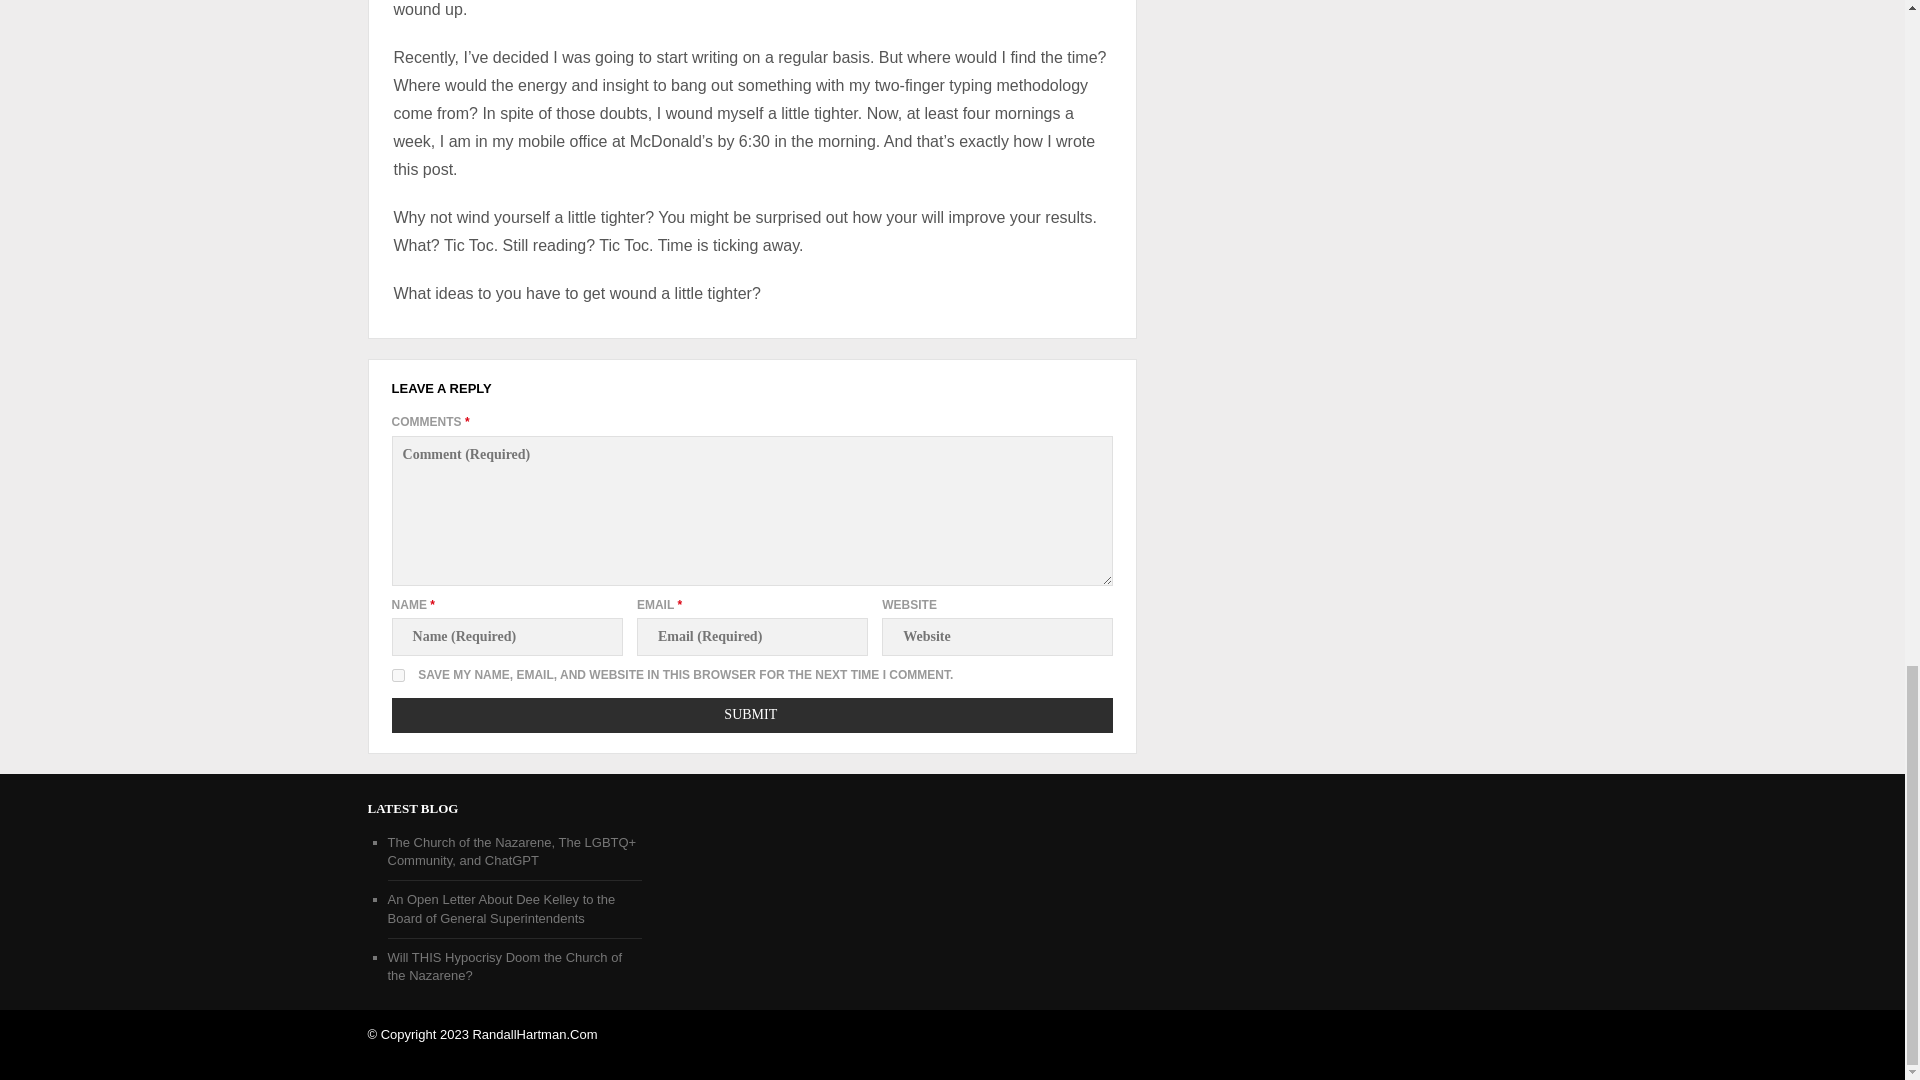  I want to click on Will THIS Hypocrisy Doom the Church of the Nazarene?, so click(504, 966).